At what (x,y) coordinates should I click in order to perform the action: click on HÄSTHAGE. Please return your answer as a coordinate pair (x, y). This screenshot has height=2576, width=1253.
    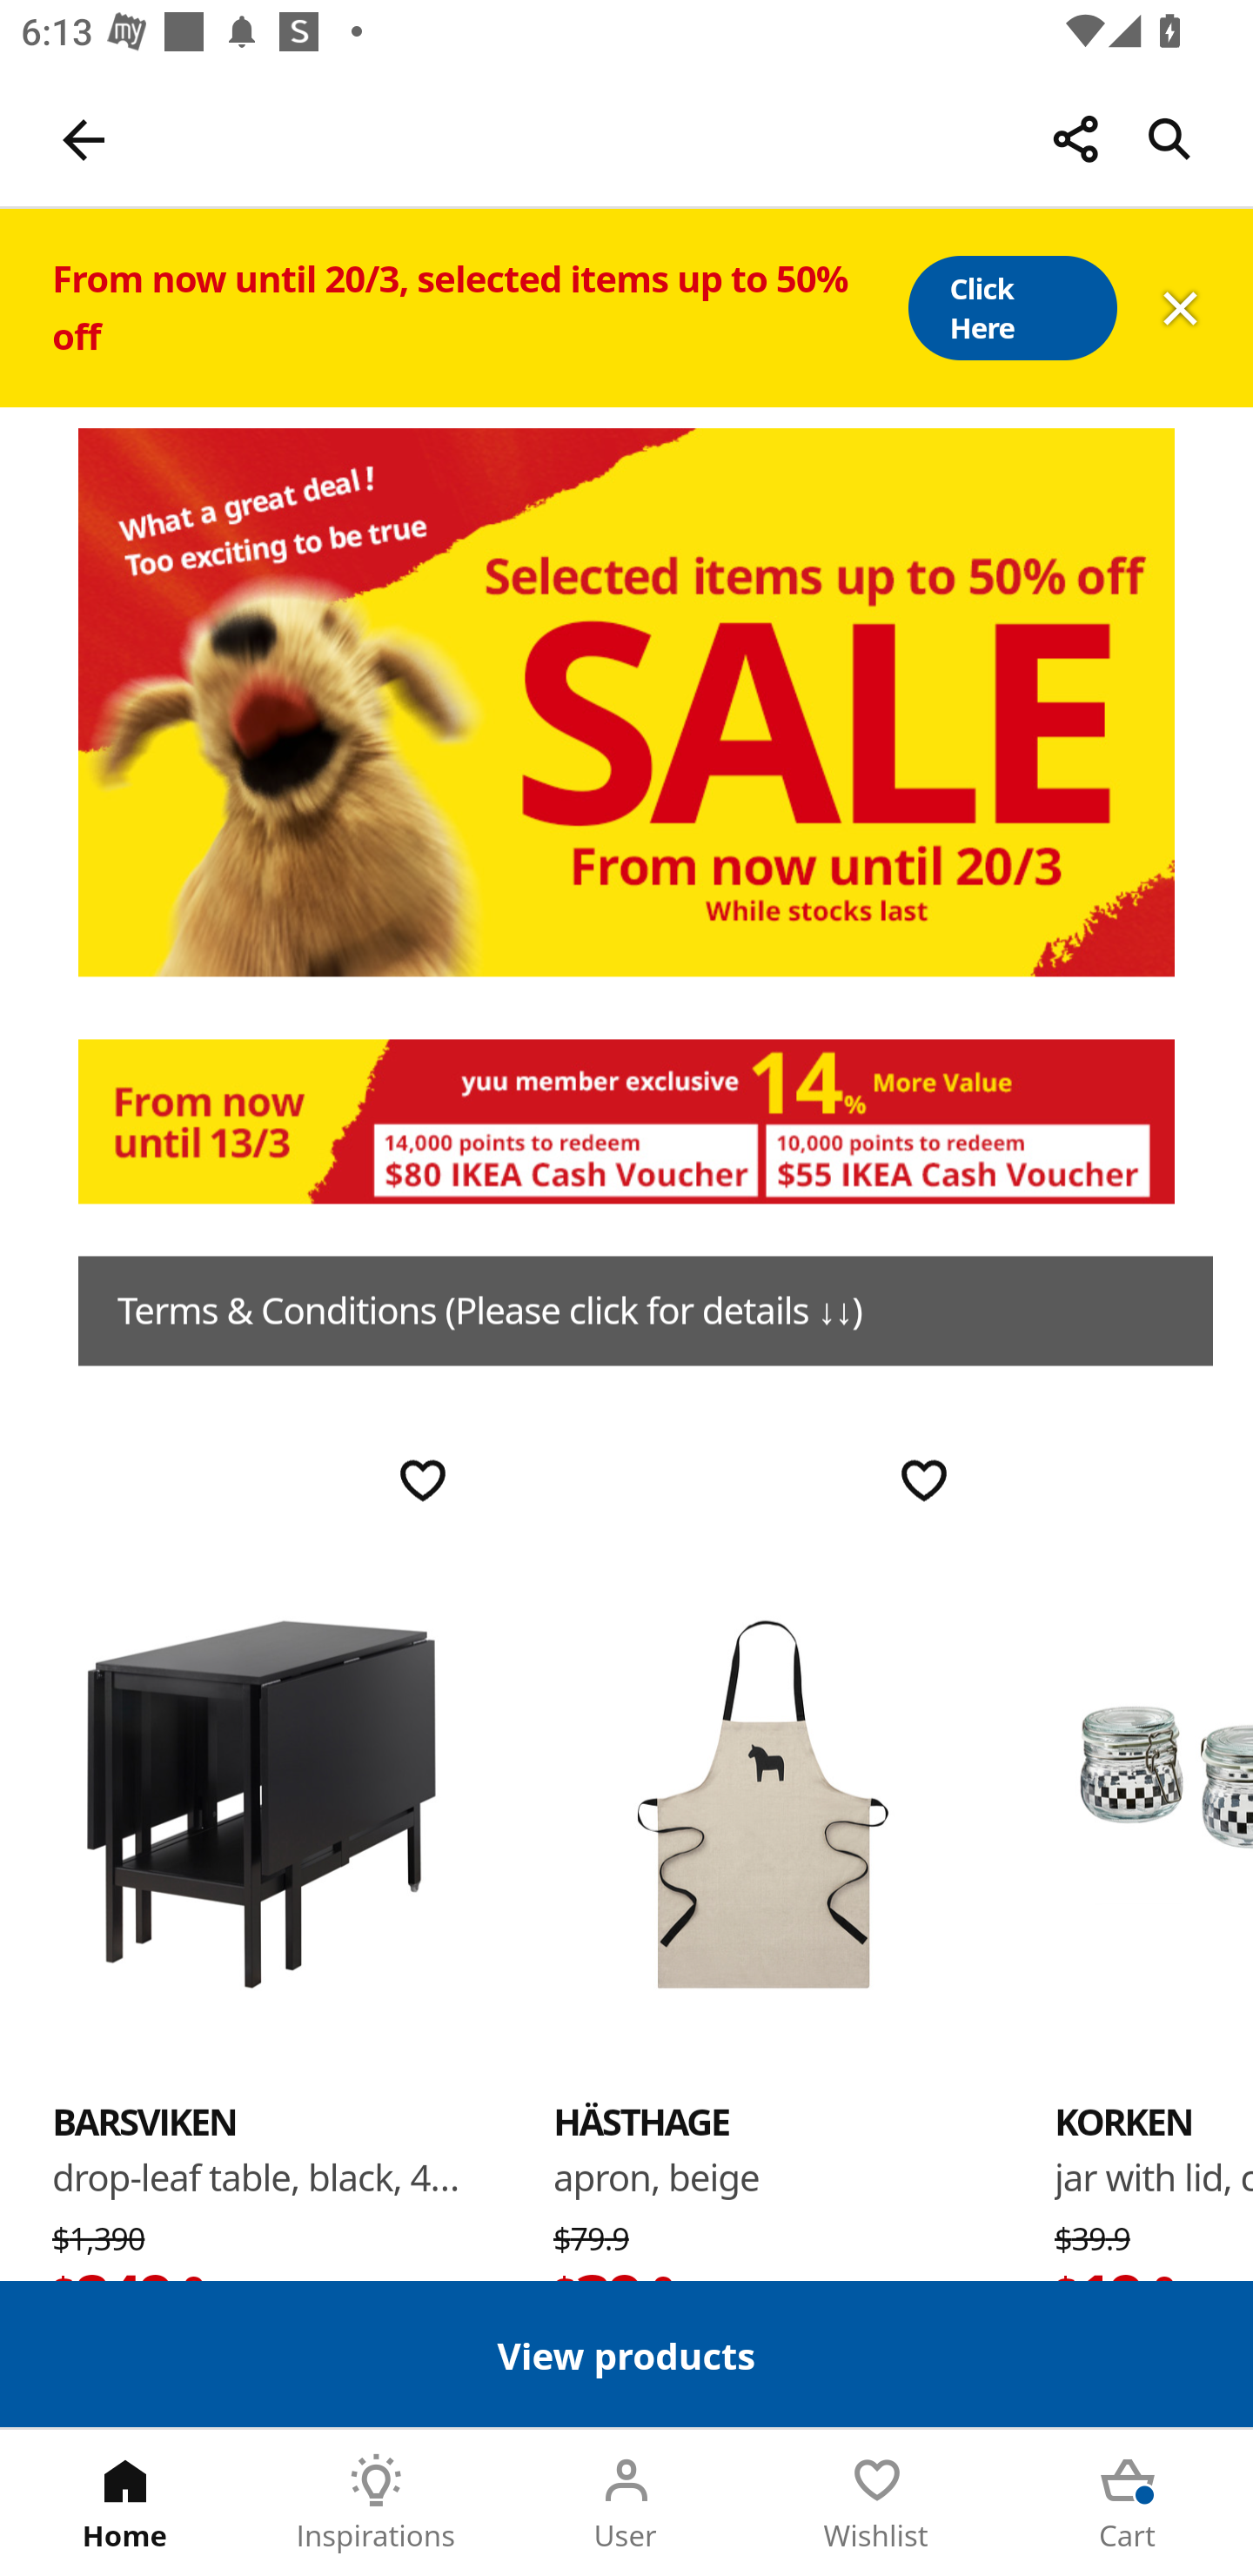
    Looking at the image, I should click on (762, 1801).